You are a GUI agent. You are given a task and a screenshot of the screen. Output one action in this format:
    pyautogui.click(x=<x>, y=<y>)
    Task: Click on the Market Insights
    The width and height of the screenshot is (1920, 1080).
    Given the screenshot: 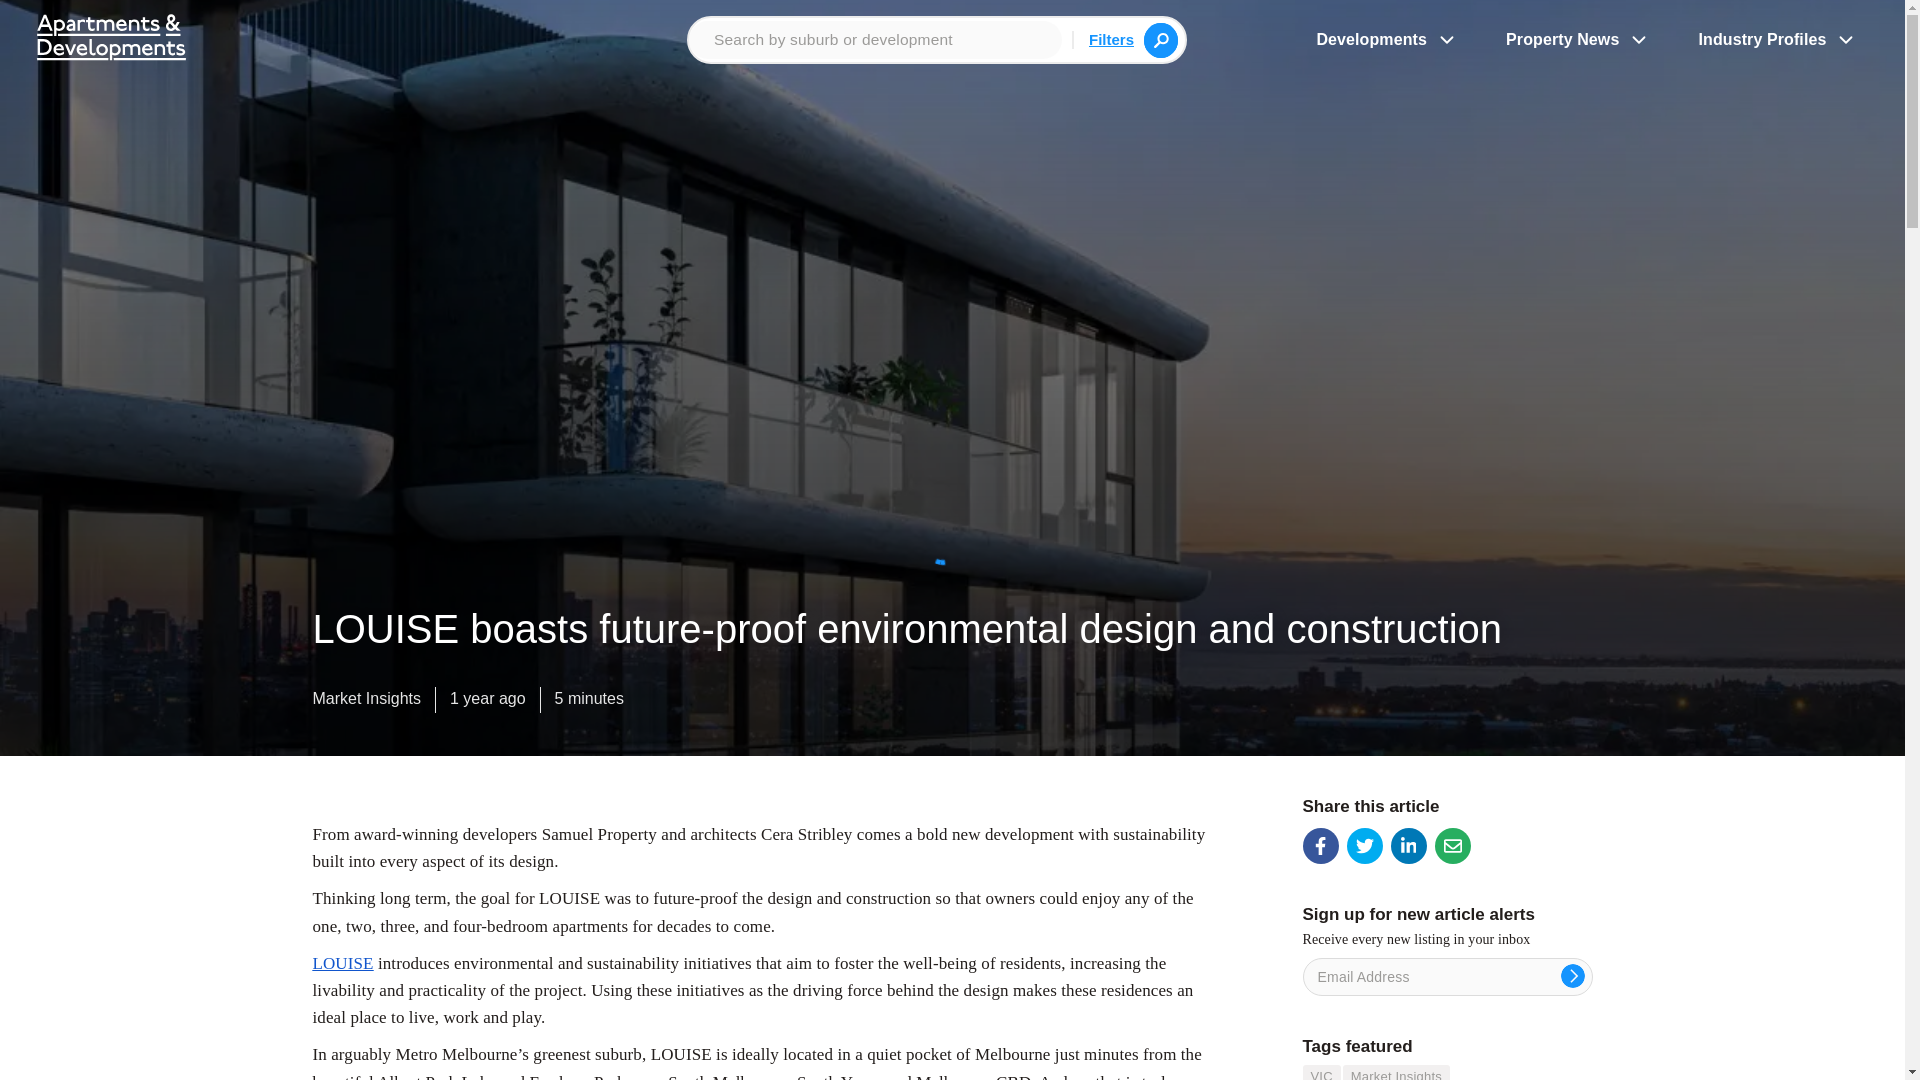 What is the action you would take?
    pyautogui.click(x=366, y=703)
    